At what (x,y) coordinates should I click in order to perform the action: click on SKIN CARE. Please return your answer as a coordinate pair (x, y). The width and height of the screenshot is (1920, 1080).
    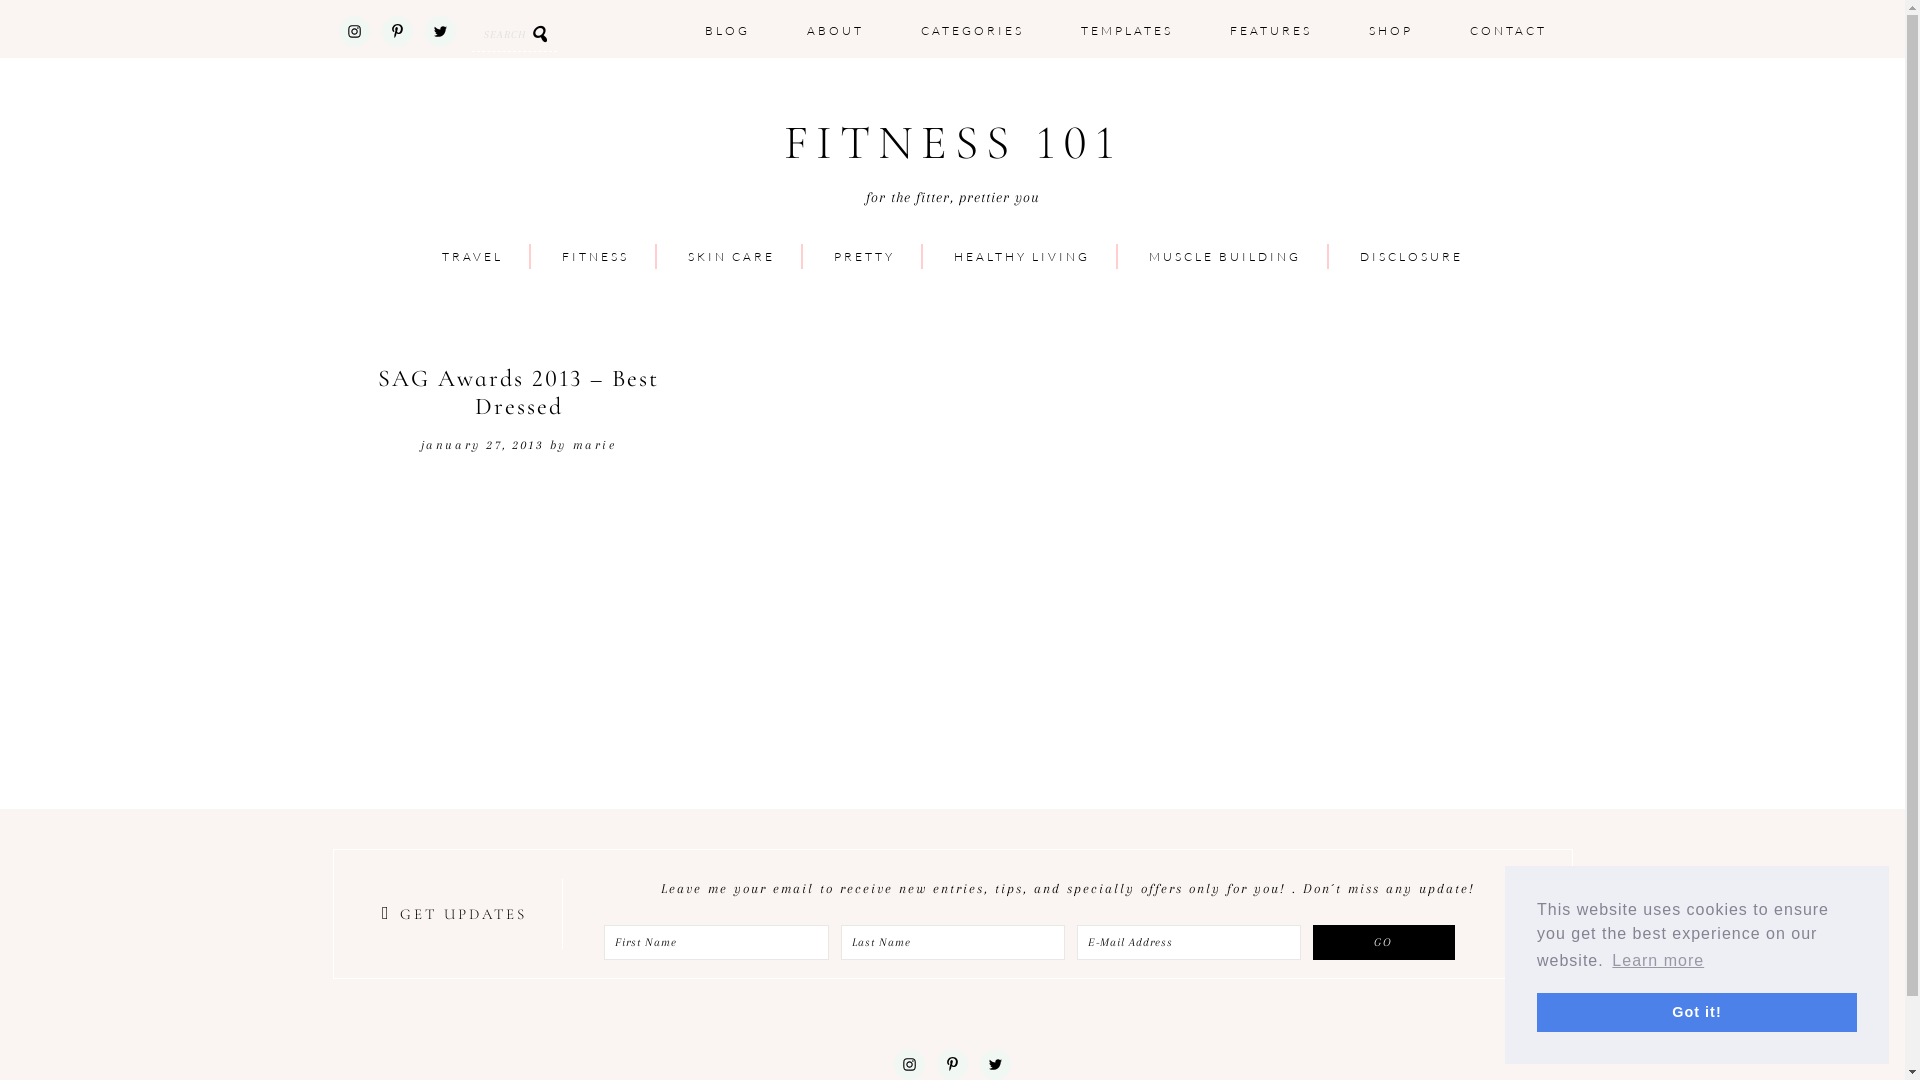
    Looking at the image, I should click on (732, 257).